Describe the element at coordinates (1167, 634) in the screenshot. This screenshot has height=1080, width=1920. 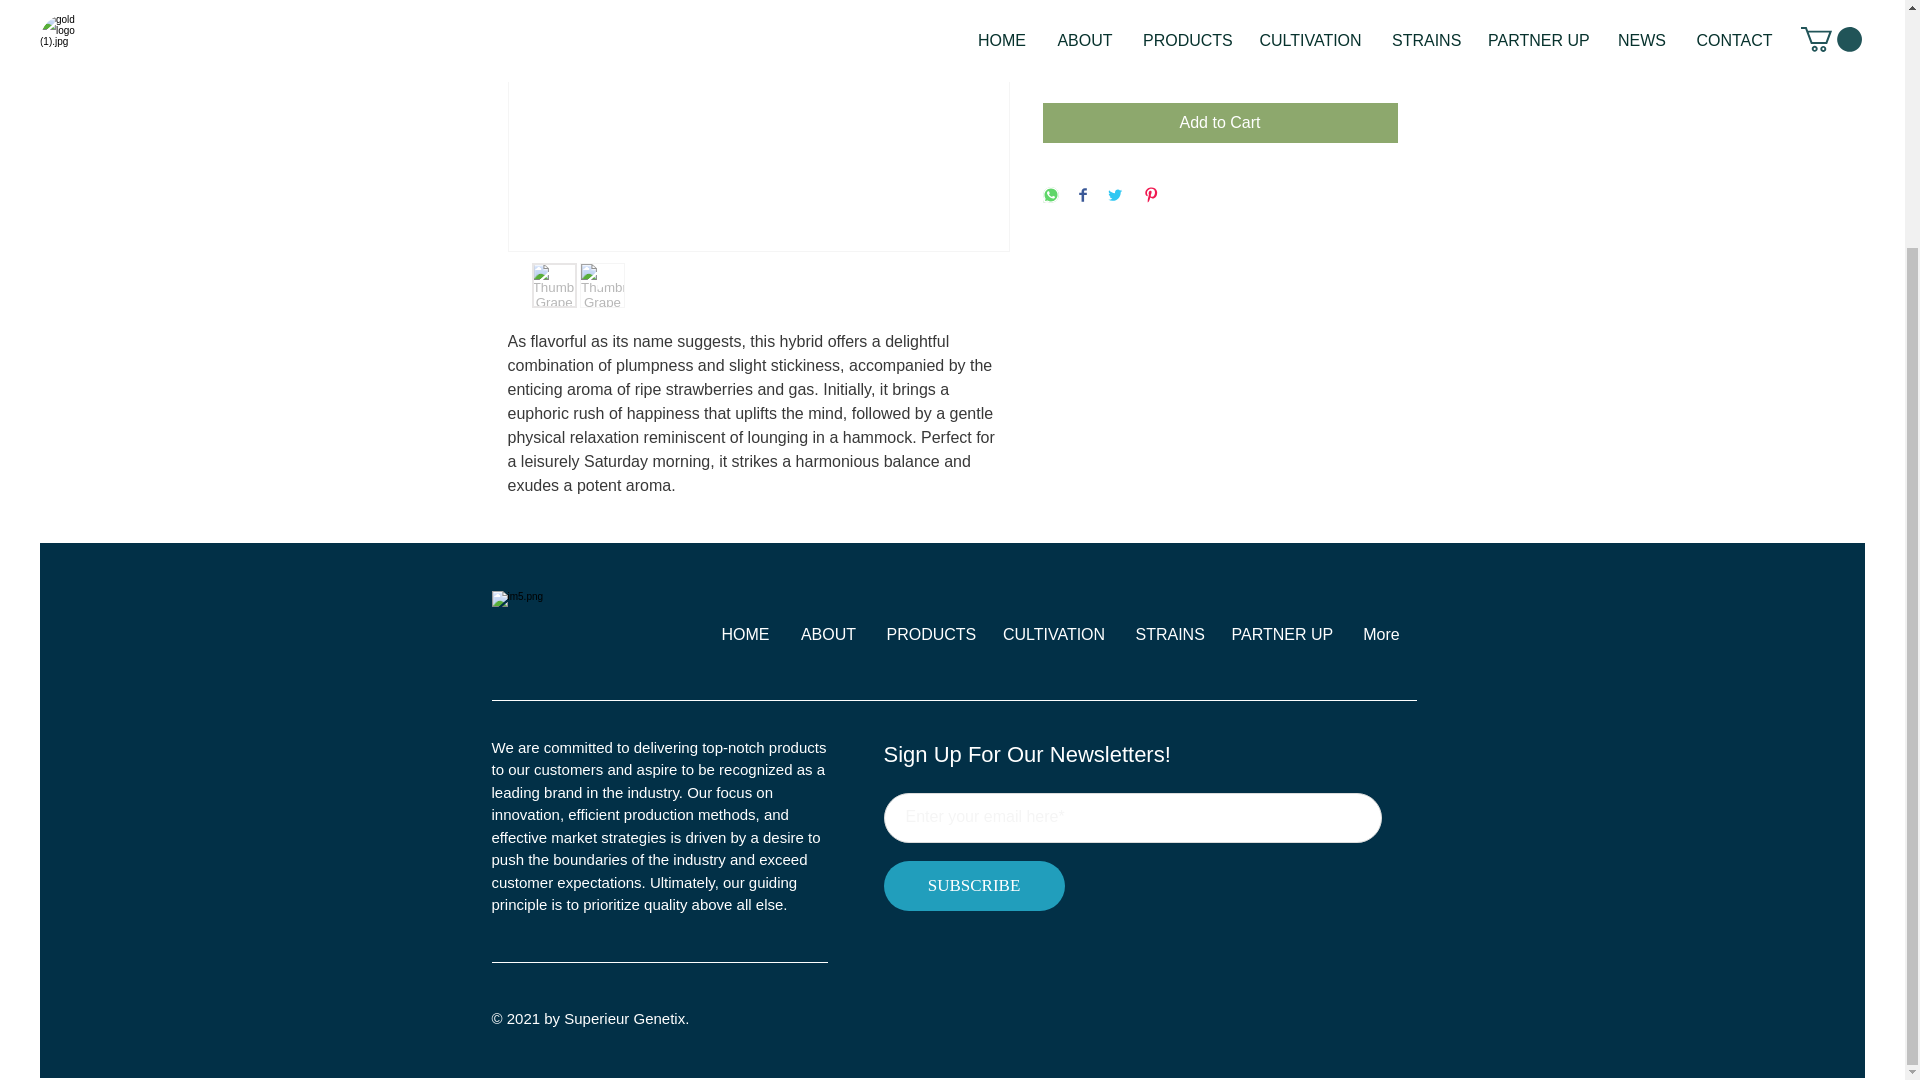
I see `STRAINS` at that location.